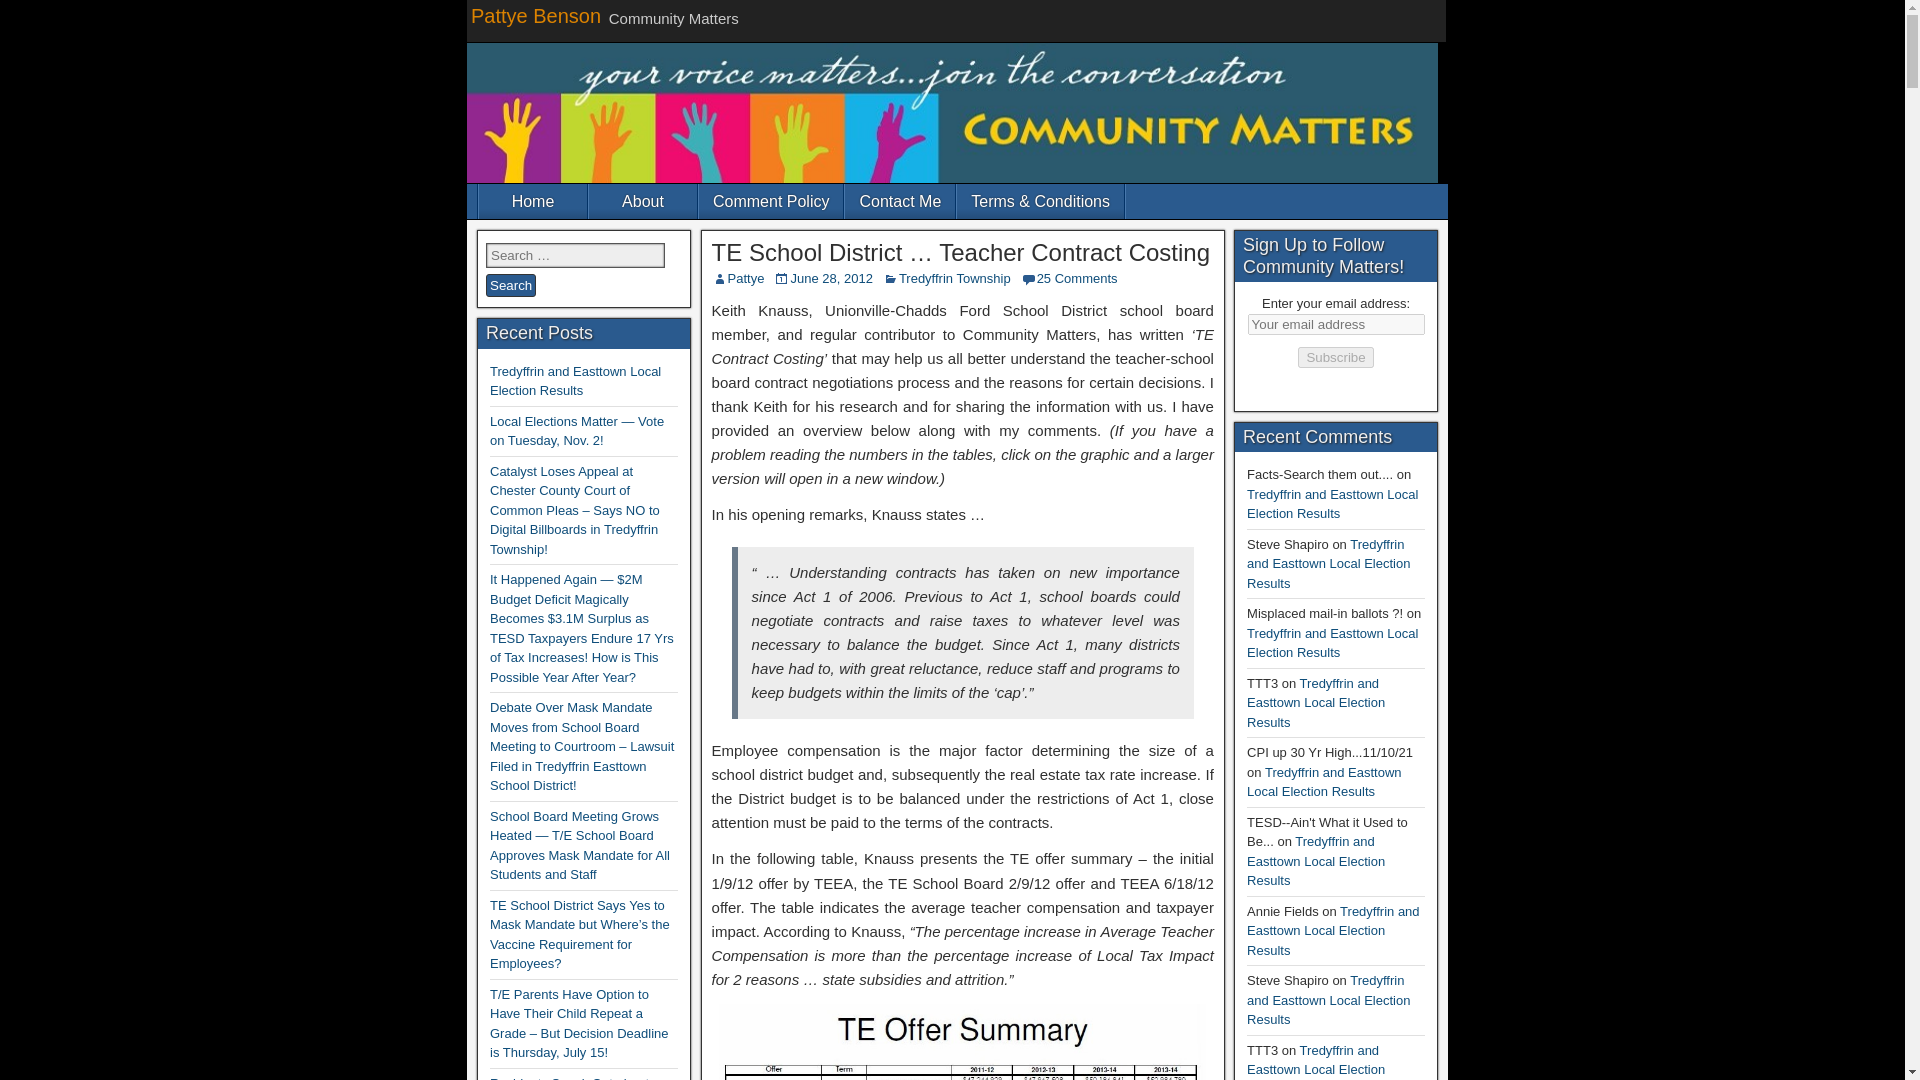 The width and height of the screenshot is (1920, 1080). Describe the element at coordinates (642, 201) in the screenshot. I see `About` at that location.